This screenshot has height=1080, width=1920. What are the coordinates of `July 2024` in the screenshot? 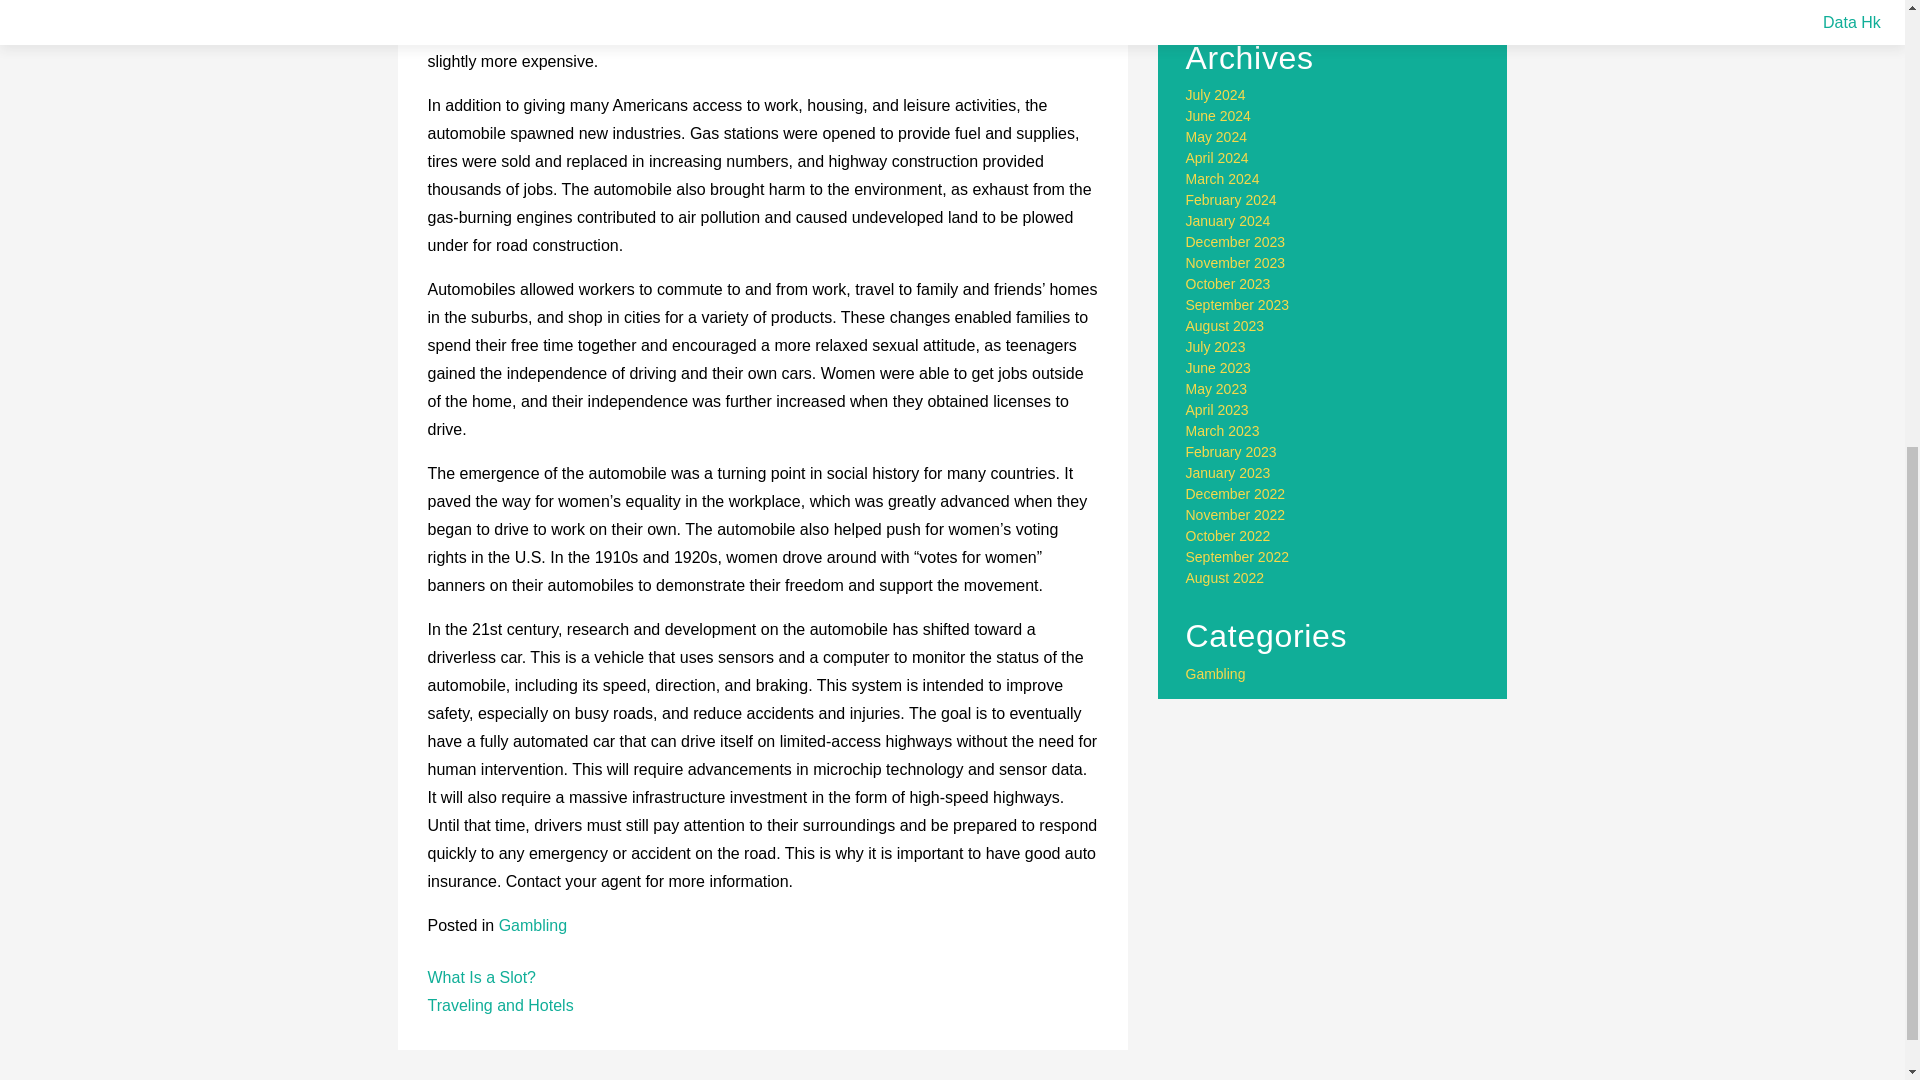 It's located at (1216, 94).